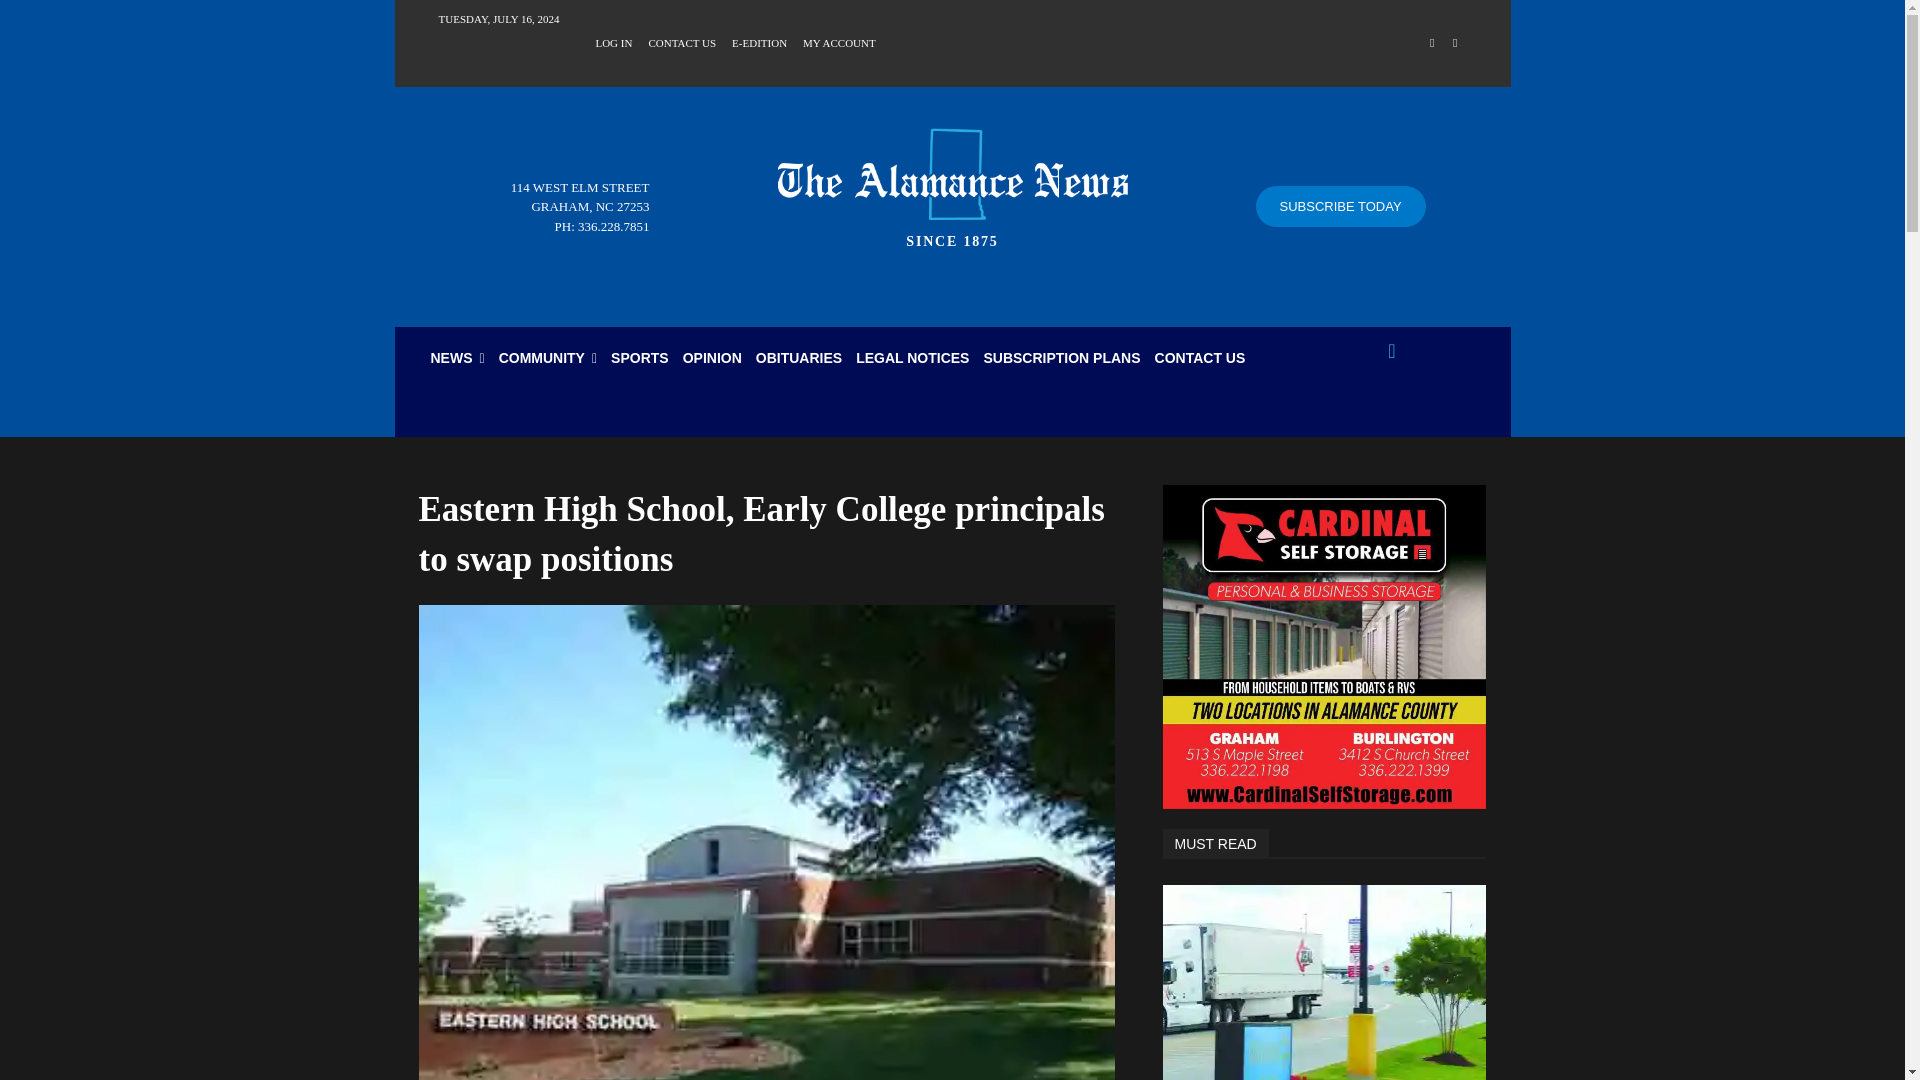 The height and width of the screenshot is (1080, 1920). Describe the element at coordinates (952, 174) in the screenshot. I see `The Alamance News Logo` at that location.